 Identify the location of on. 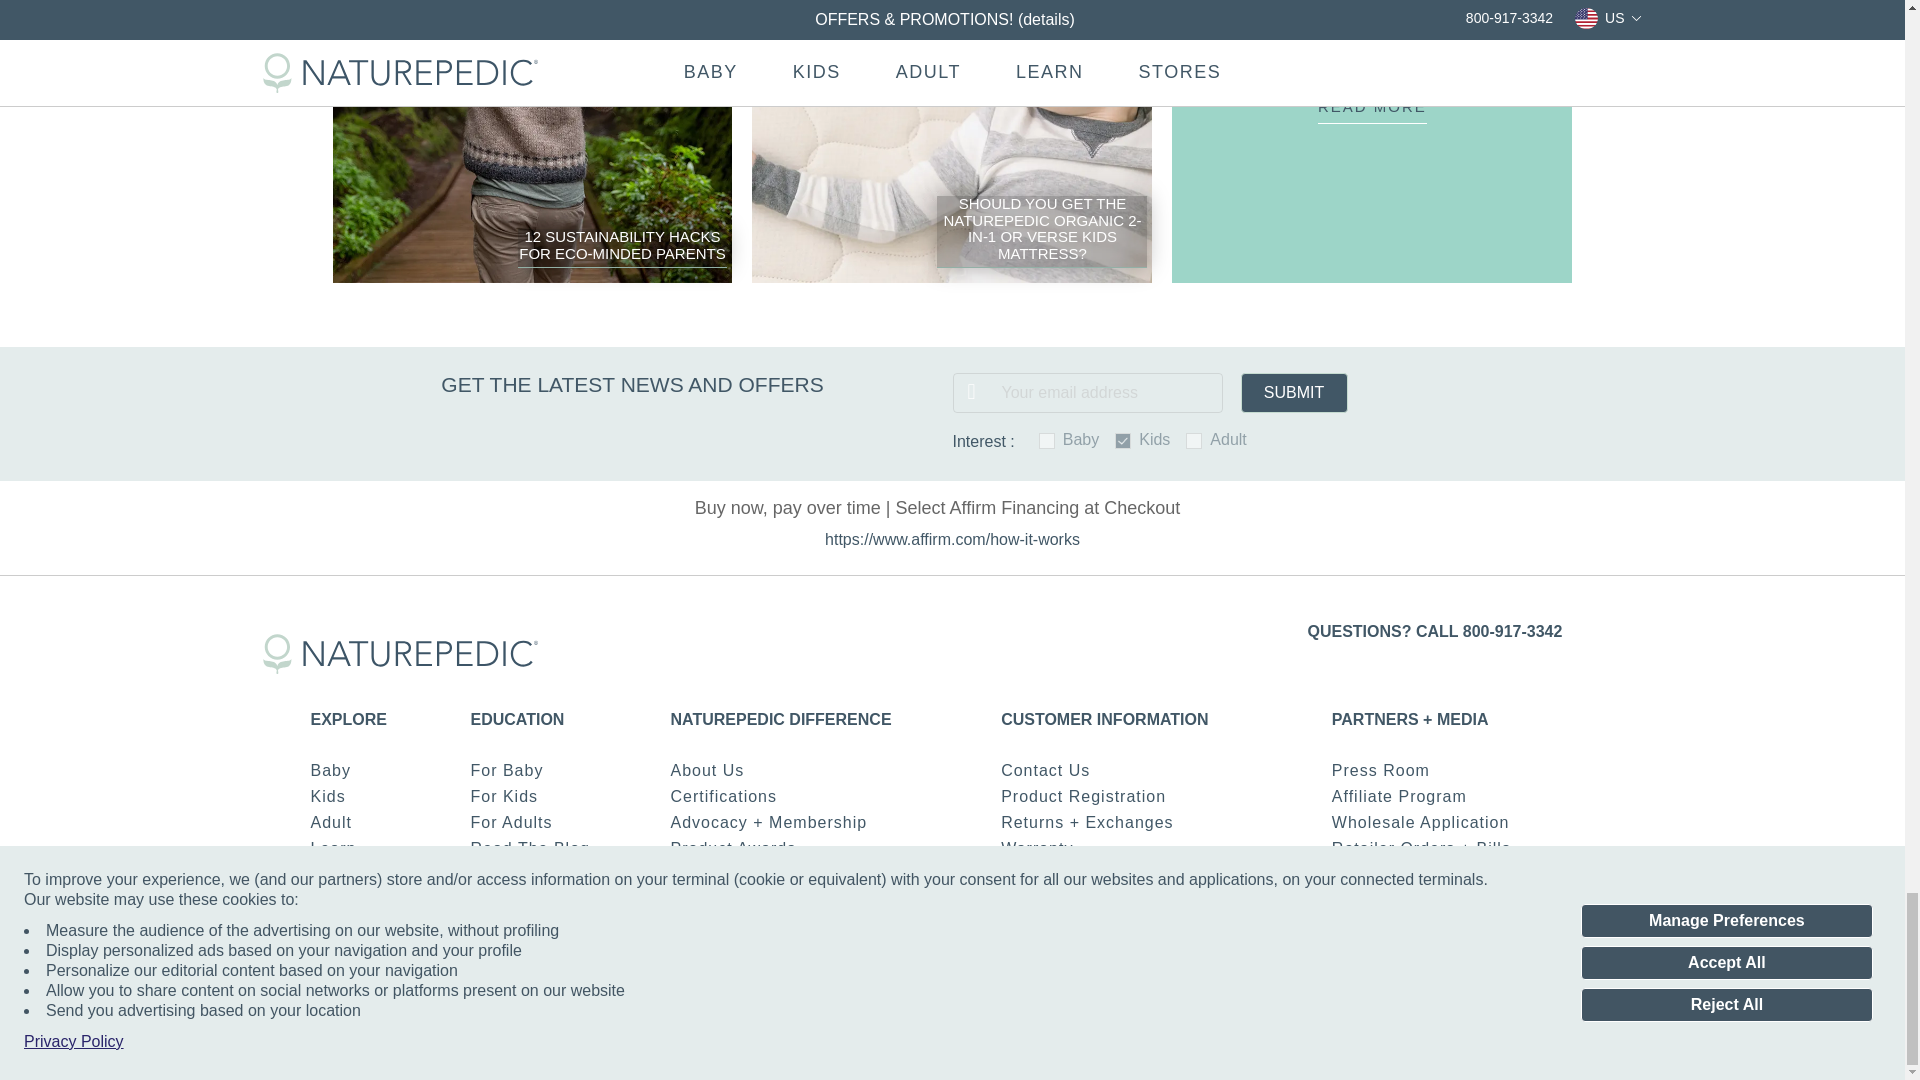
(1194, 441).